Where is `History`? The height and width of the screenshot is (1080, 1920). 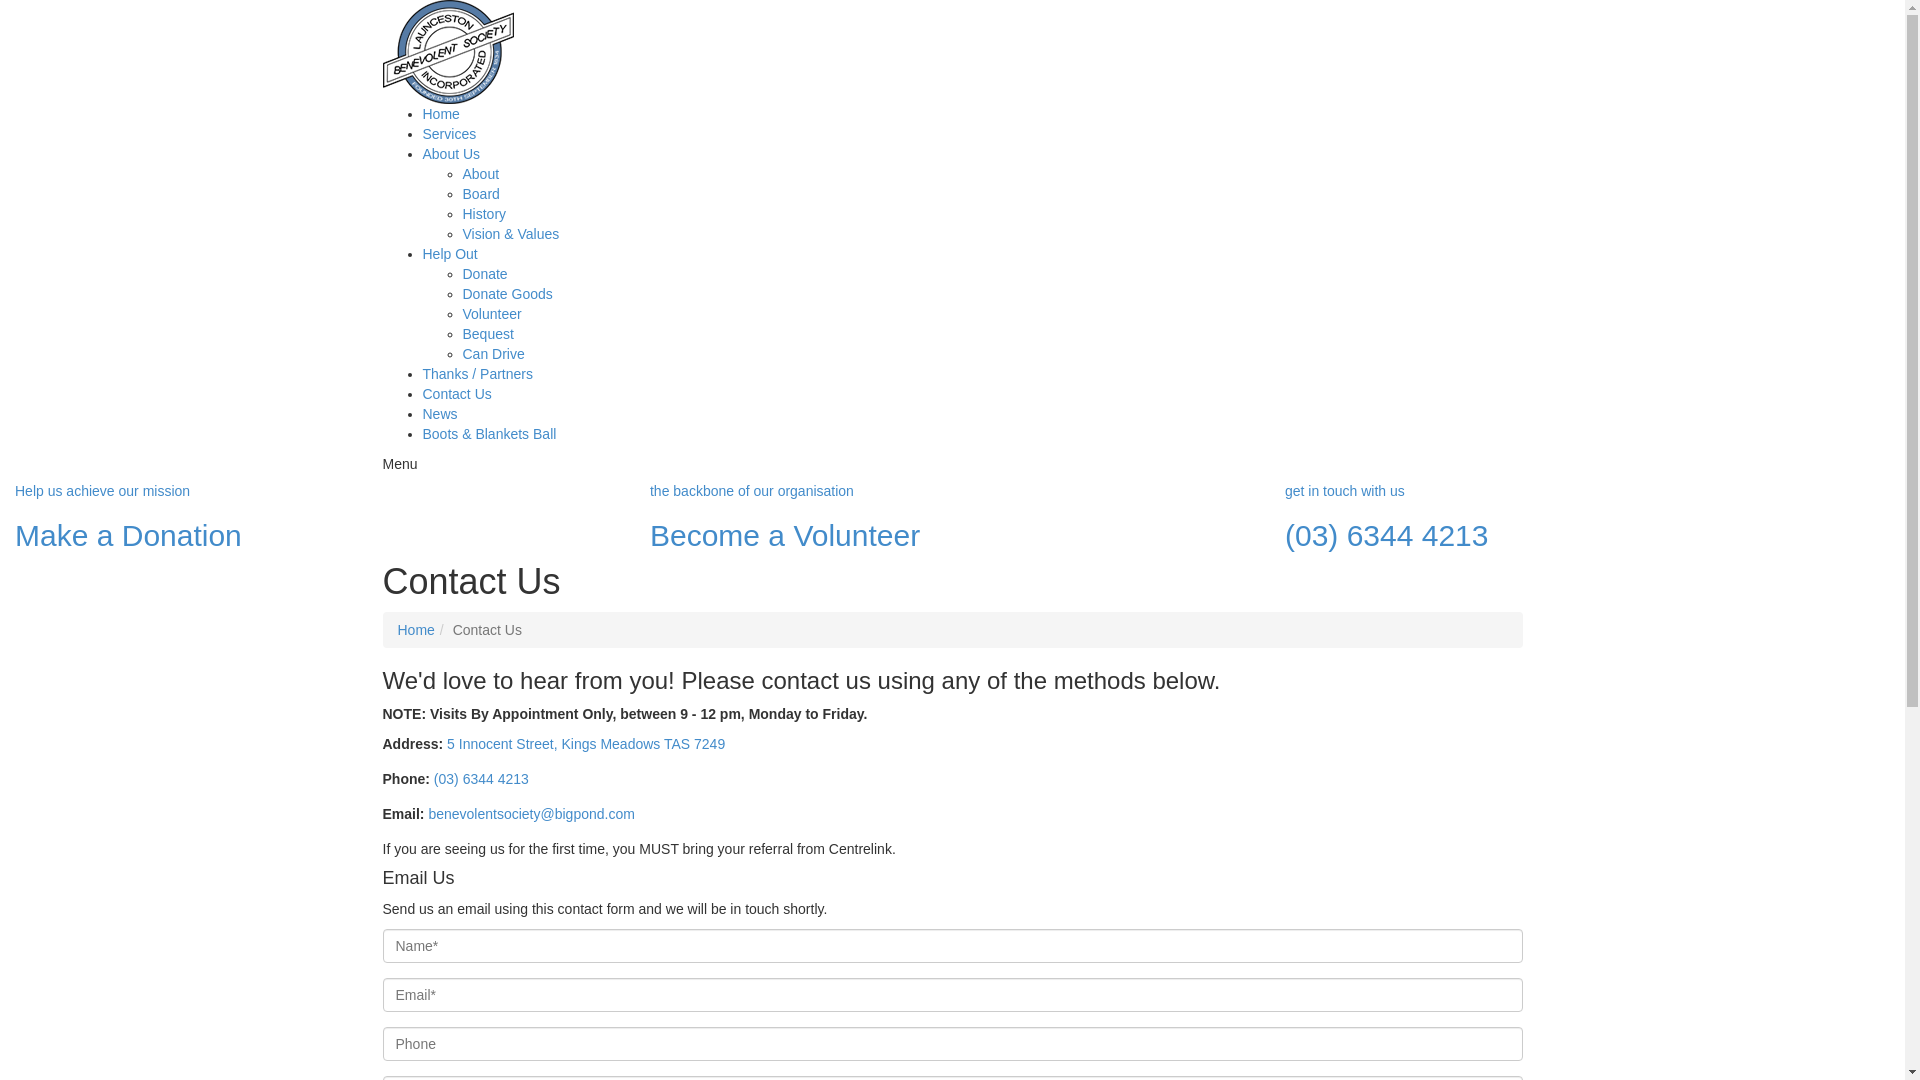 History is located at coordinates (484, 214).